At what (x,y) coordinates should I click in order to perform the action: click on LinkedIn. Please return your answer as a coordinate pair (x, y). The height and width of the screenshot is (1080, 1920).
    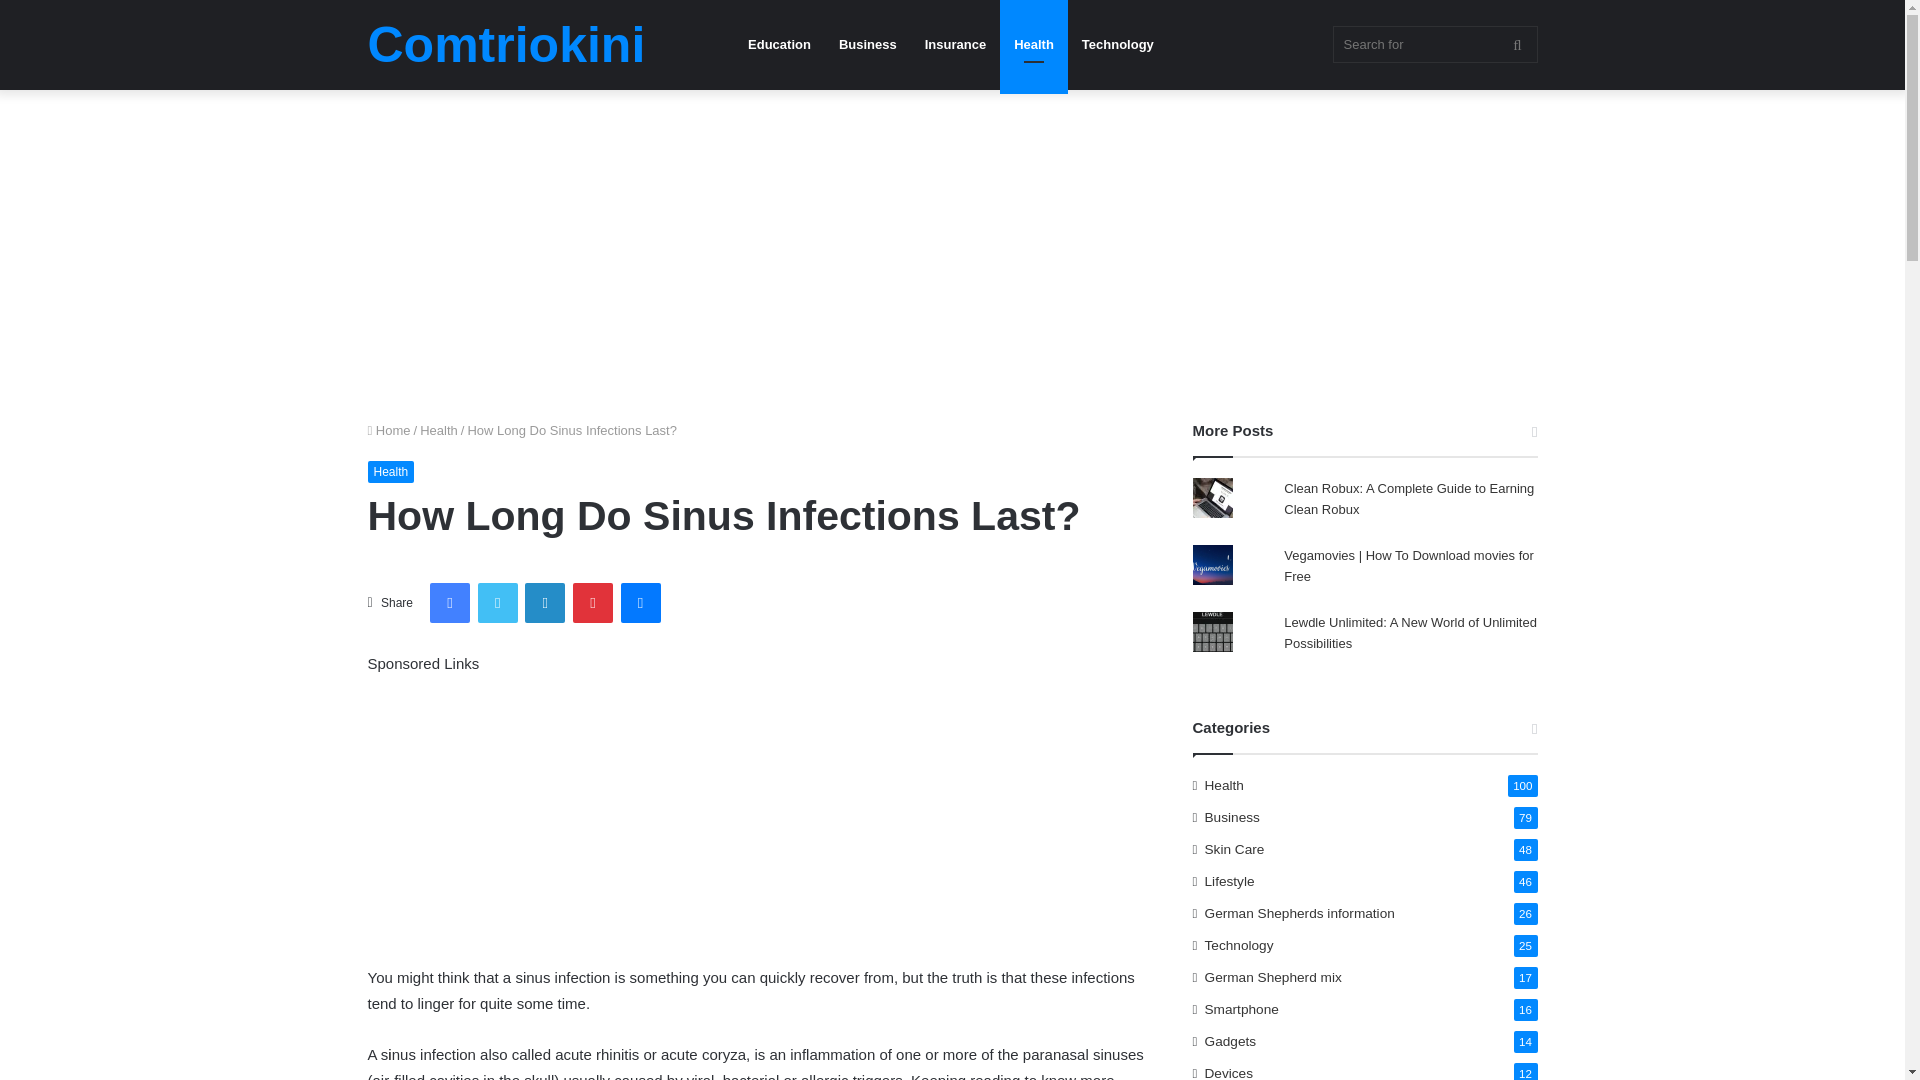
    Looking at the image, I should click on (544, 603).